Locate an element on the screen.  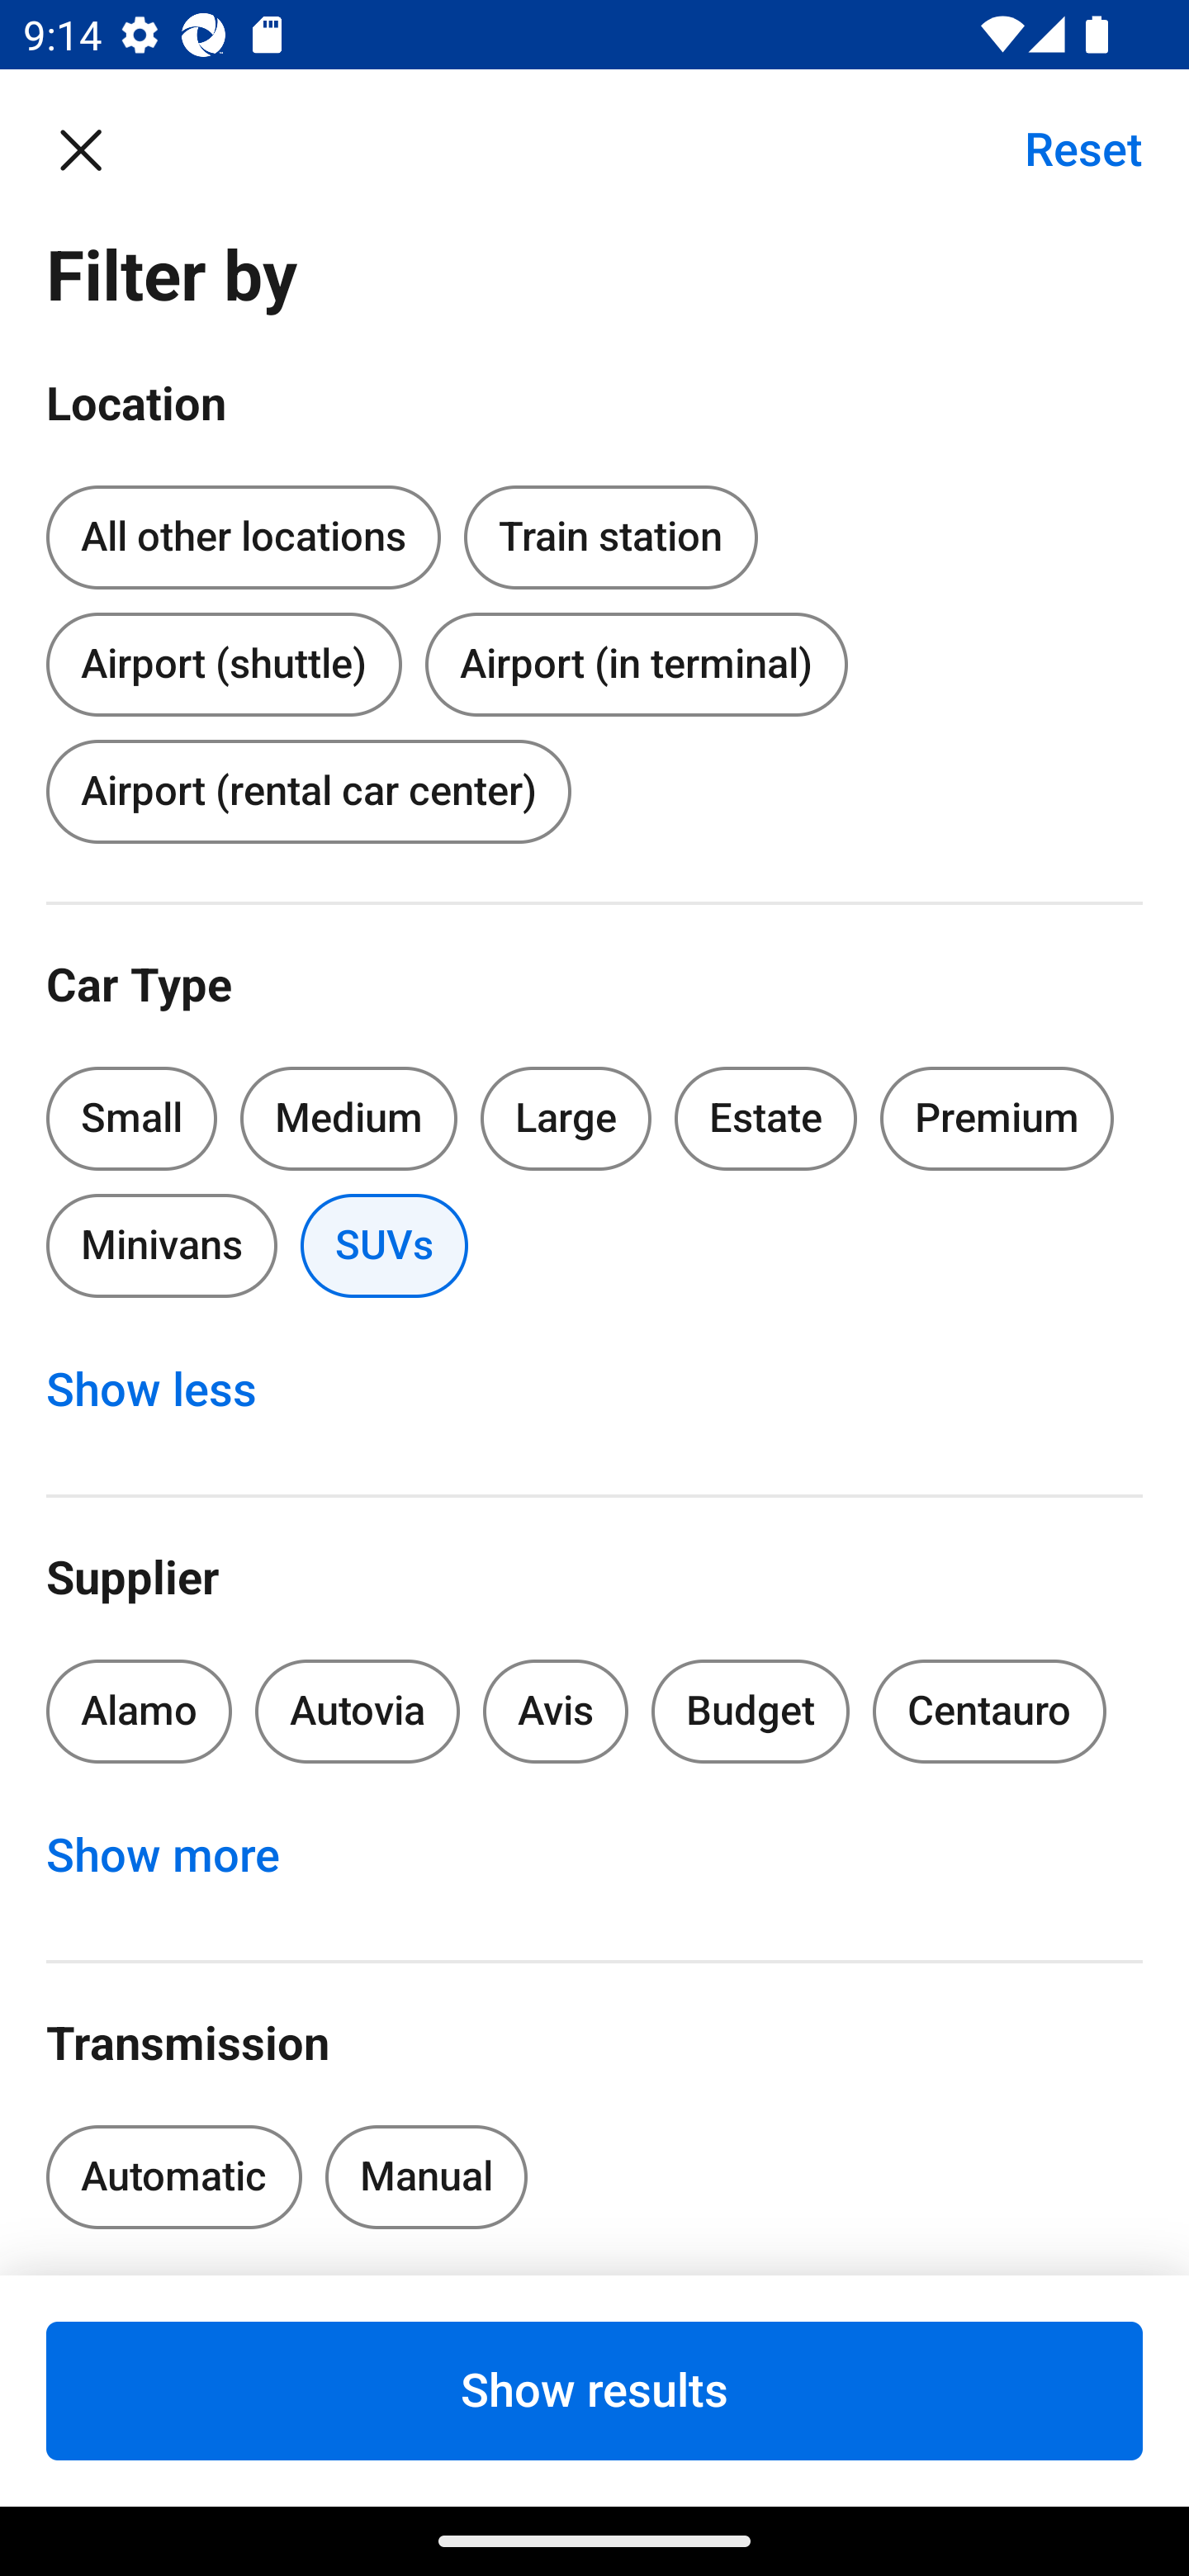
Train station is located at coordinates (610, 532).